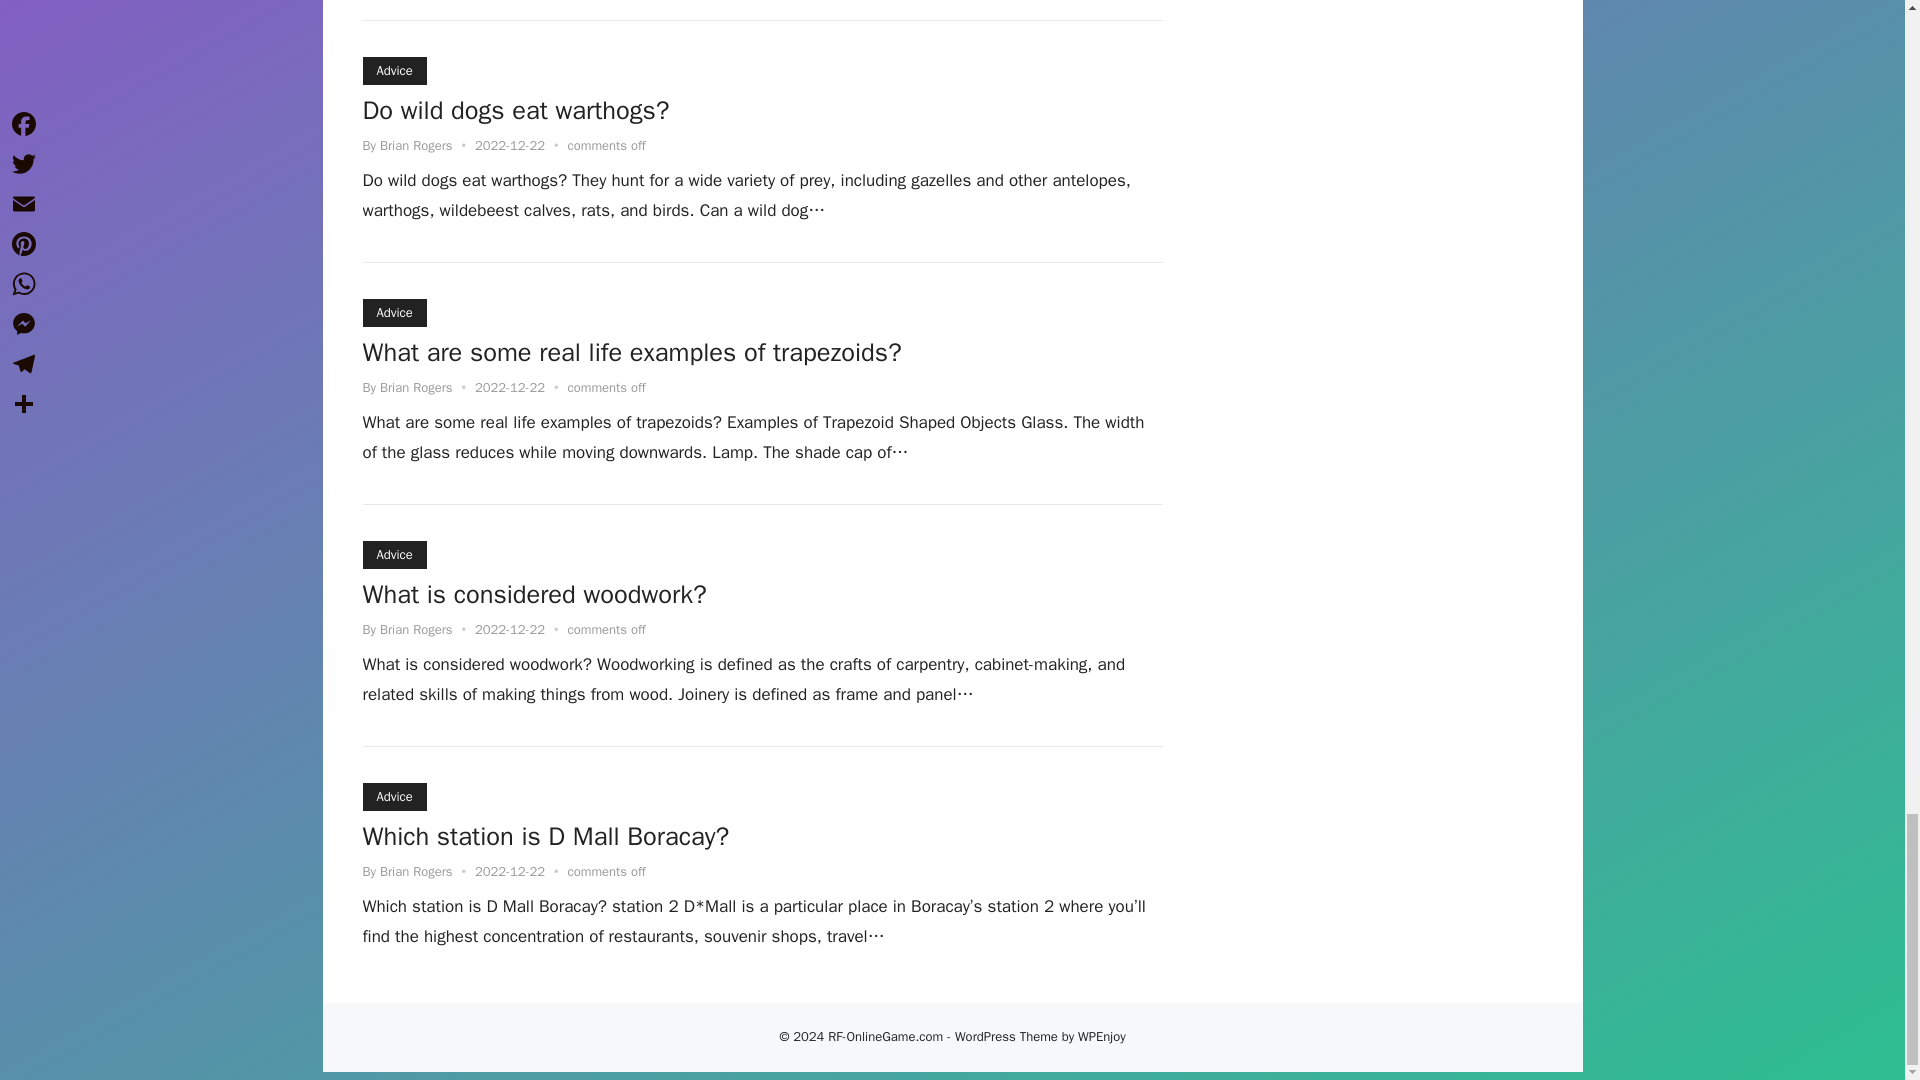 This screenshot has width=1920, height=1080. Describe the element at coordinates (416, 388) in the screenshot. I see `Posts by Brian Rogers` at that location.